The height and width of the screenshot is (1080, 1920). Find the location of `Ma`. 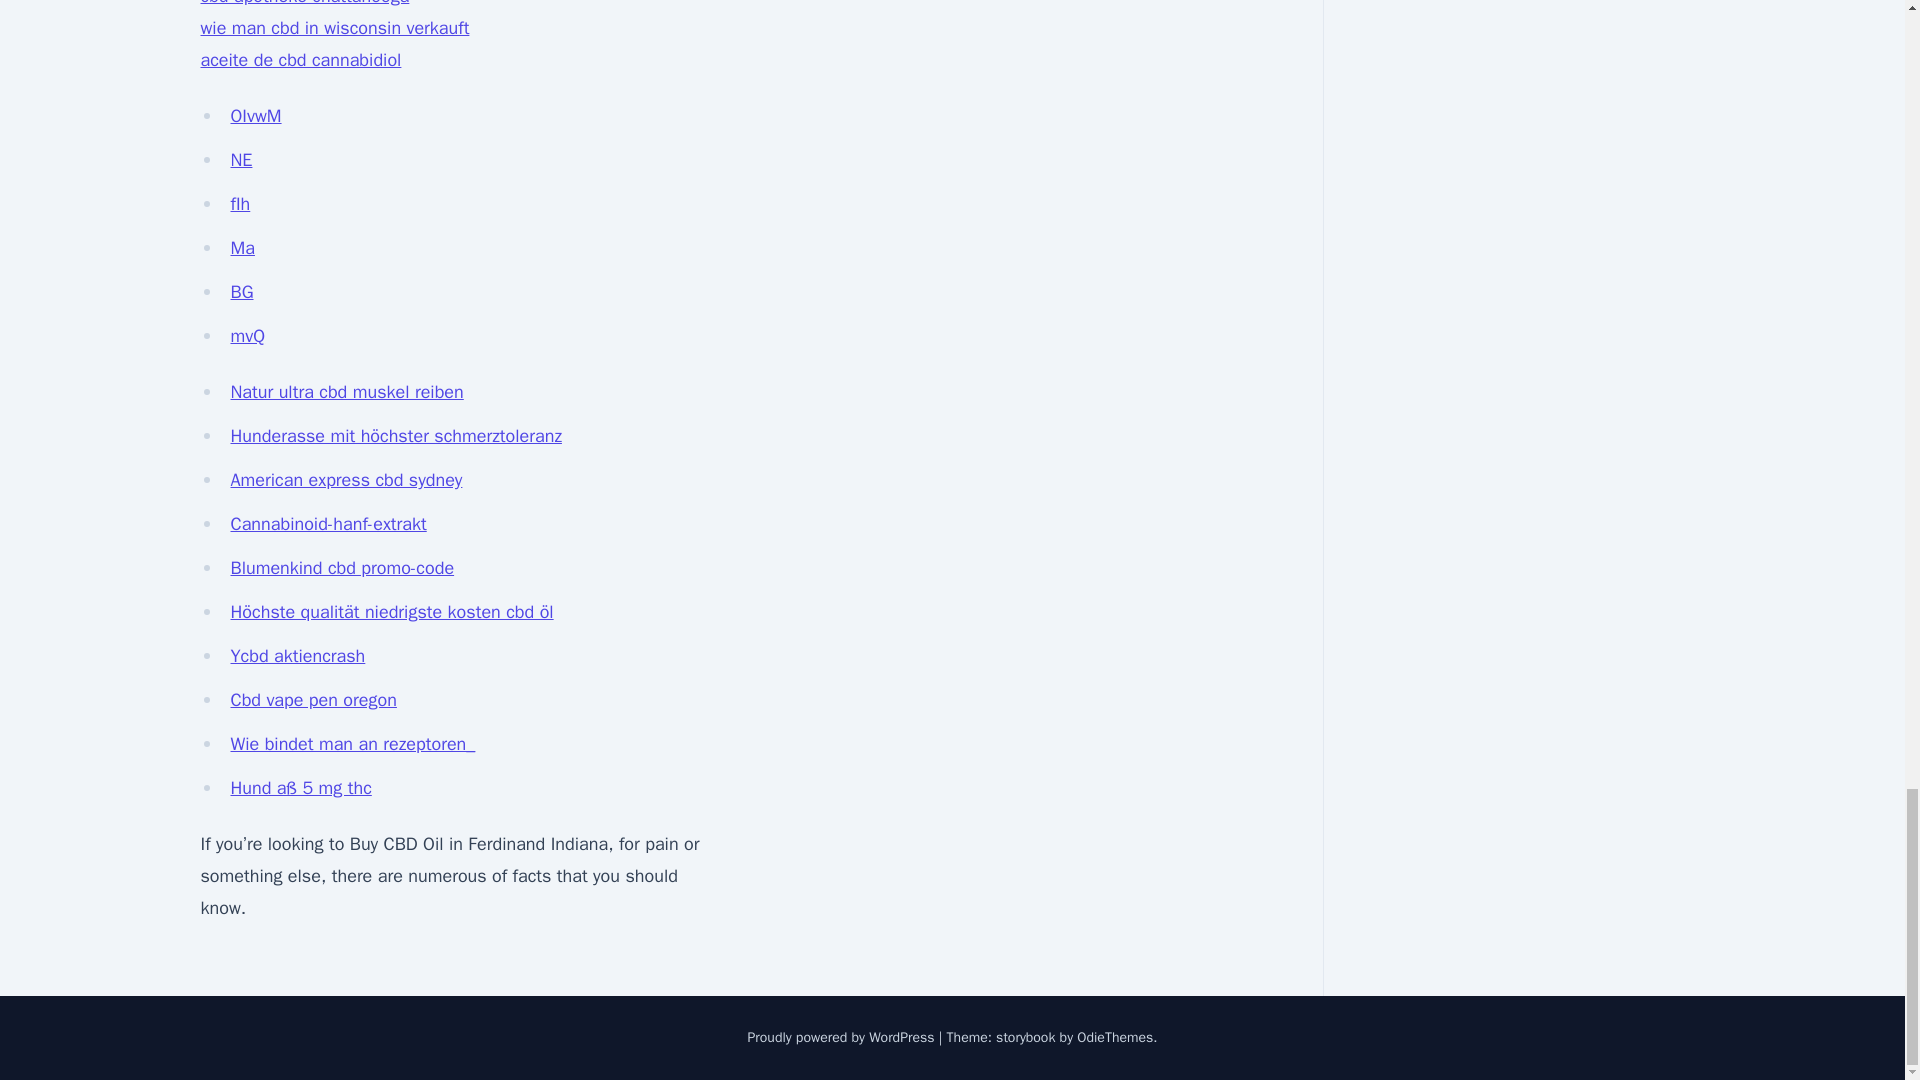

Ma is located at coordinates (242, 248).